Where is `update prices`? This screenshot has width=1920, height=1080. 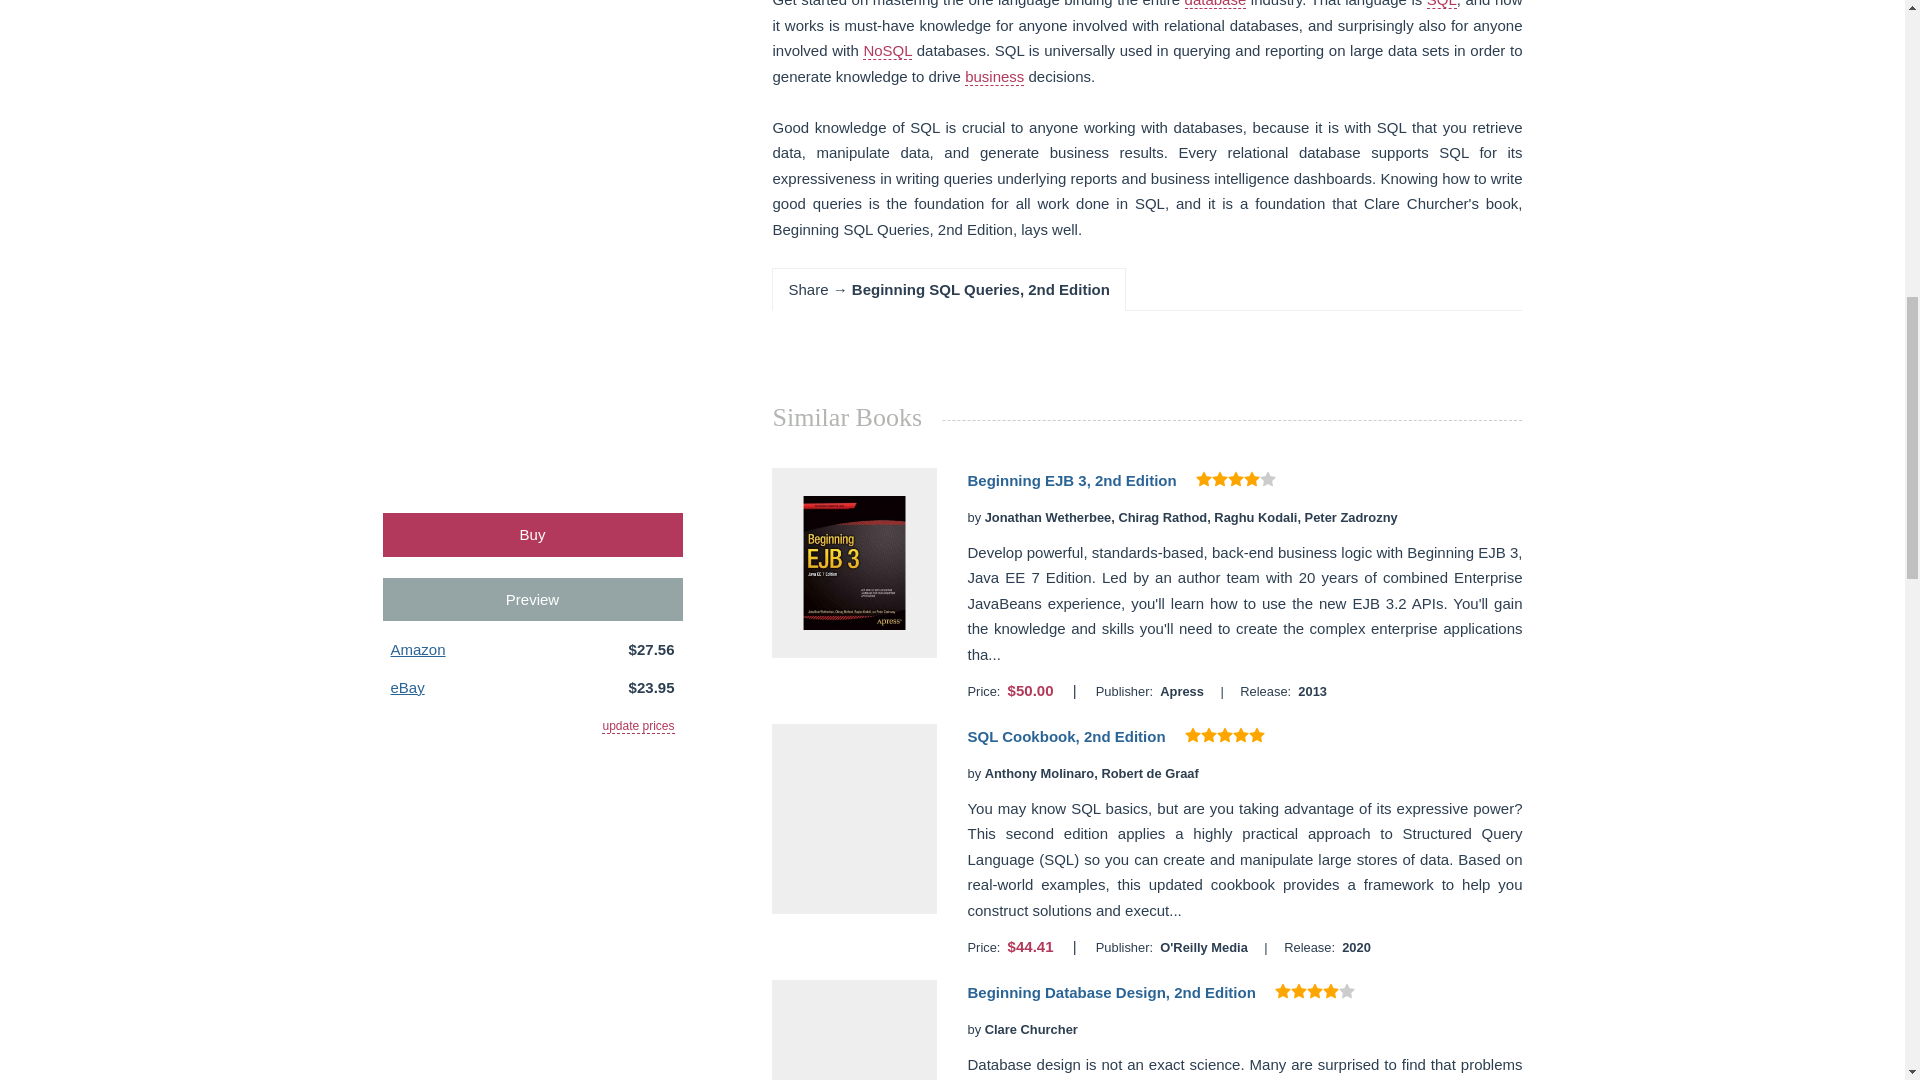 update prices is located at coordinates (638, 726).